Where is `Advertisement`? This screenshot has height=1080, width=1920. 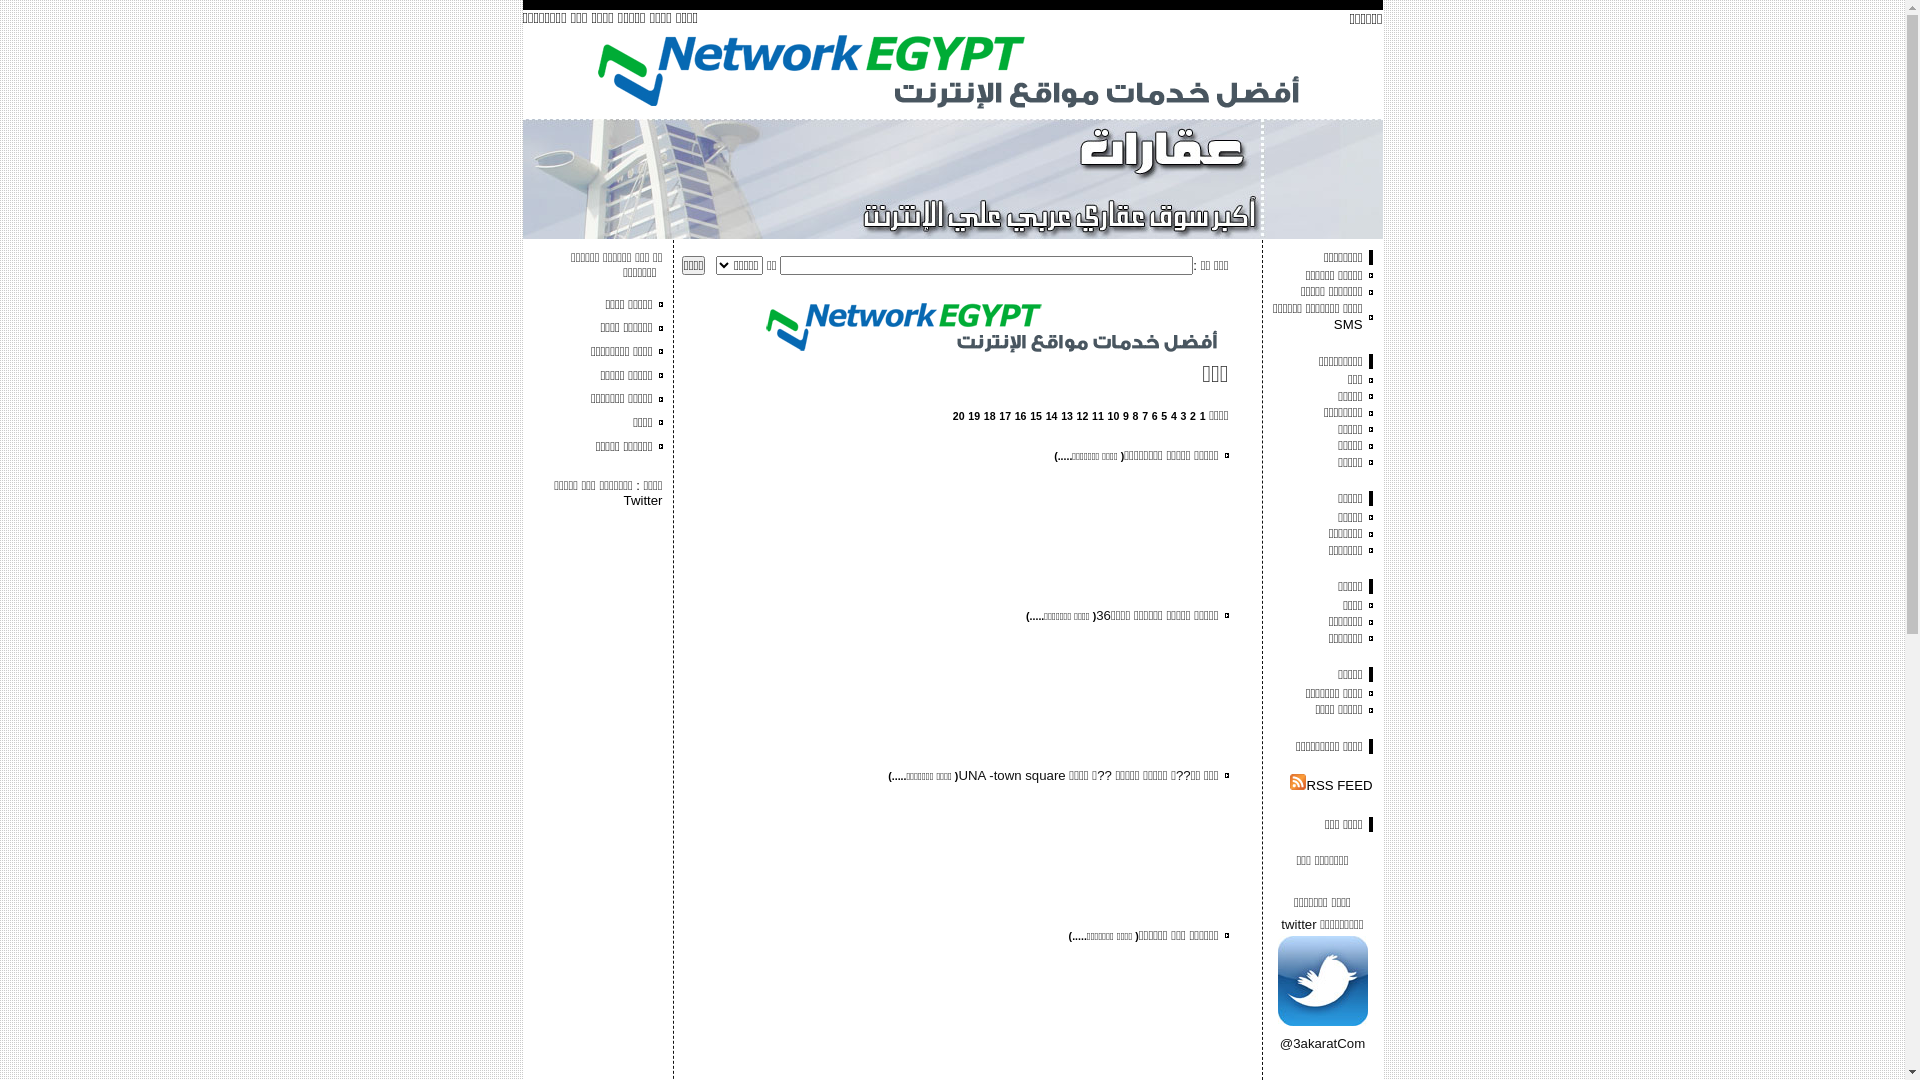 Advertisement is located at coordinates (953, 536).